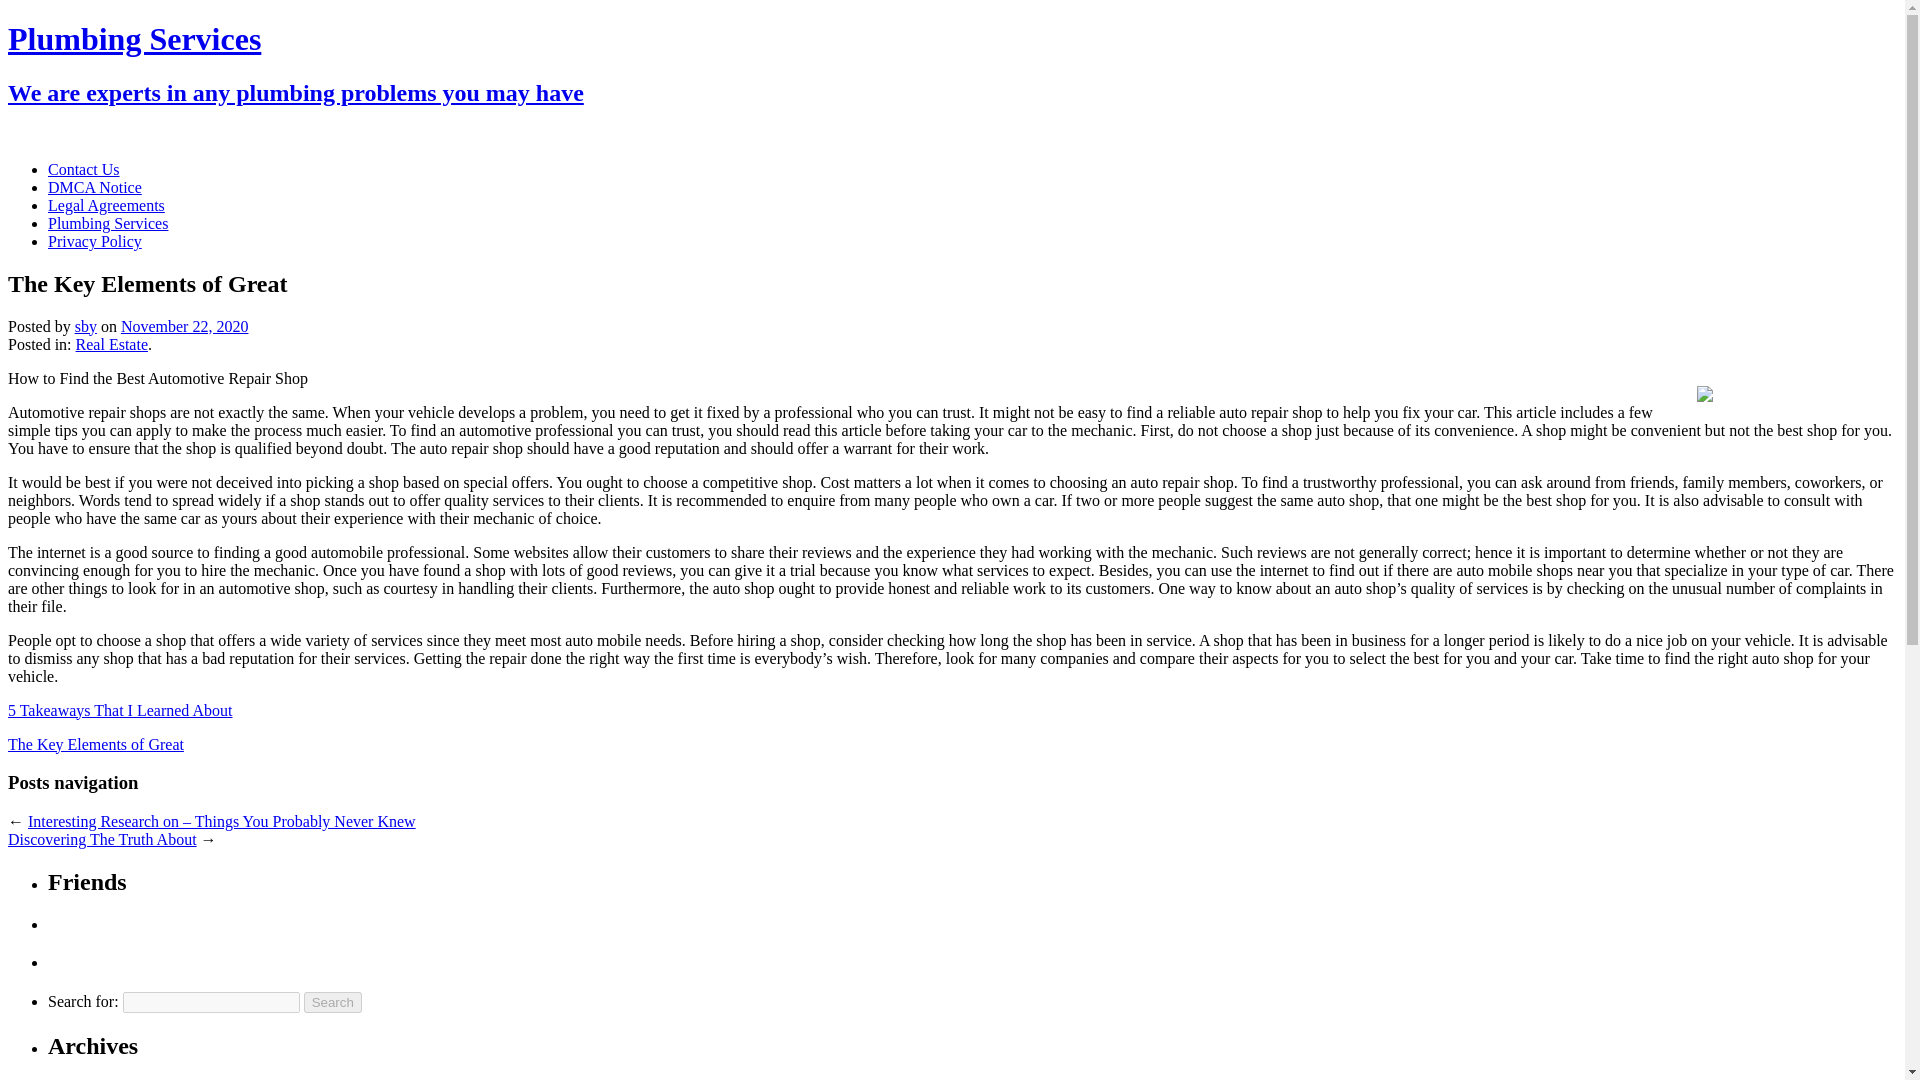 The width and height of the screenshot is (1920, 1080). Describe the element at coordinates (106, 204) in the screenshot. I see `Legal Agreements` at that location.